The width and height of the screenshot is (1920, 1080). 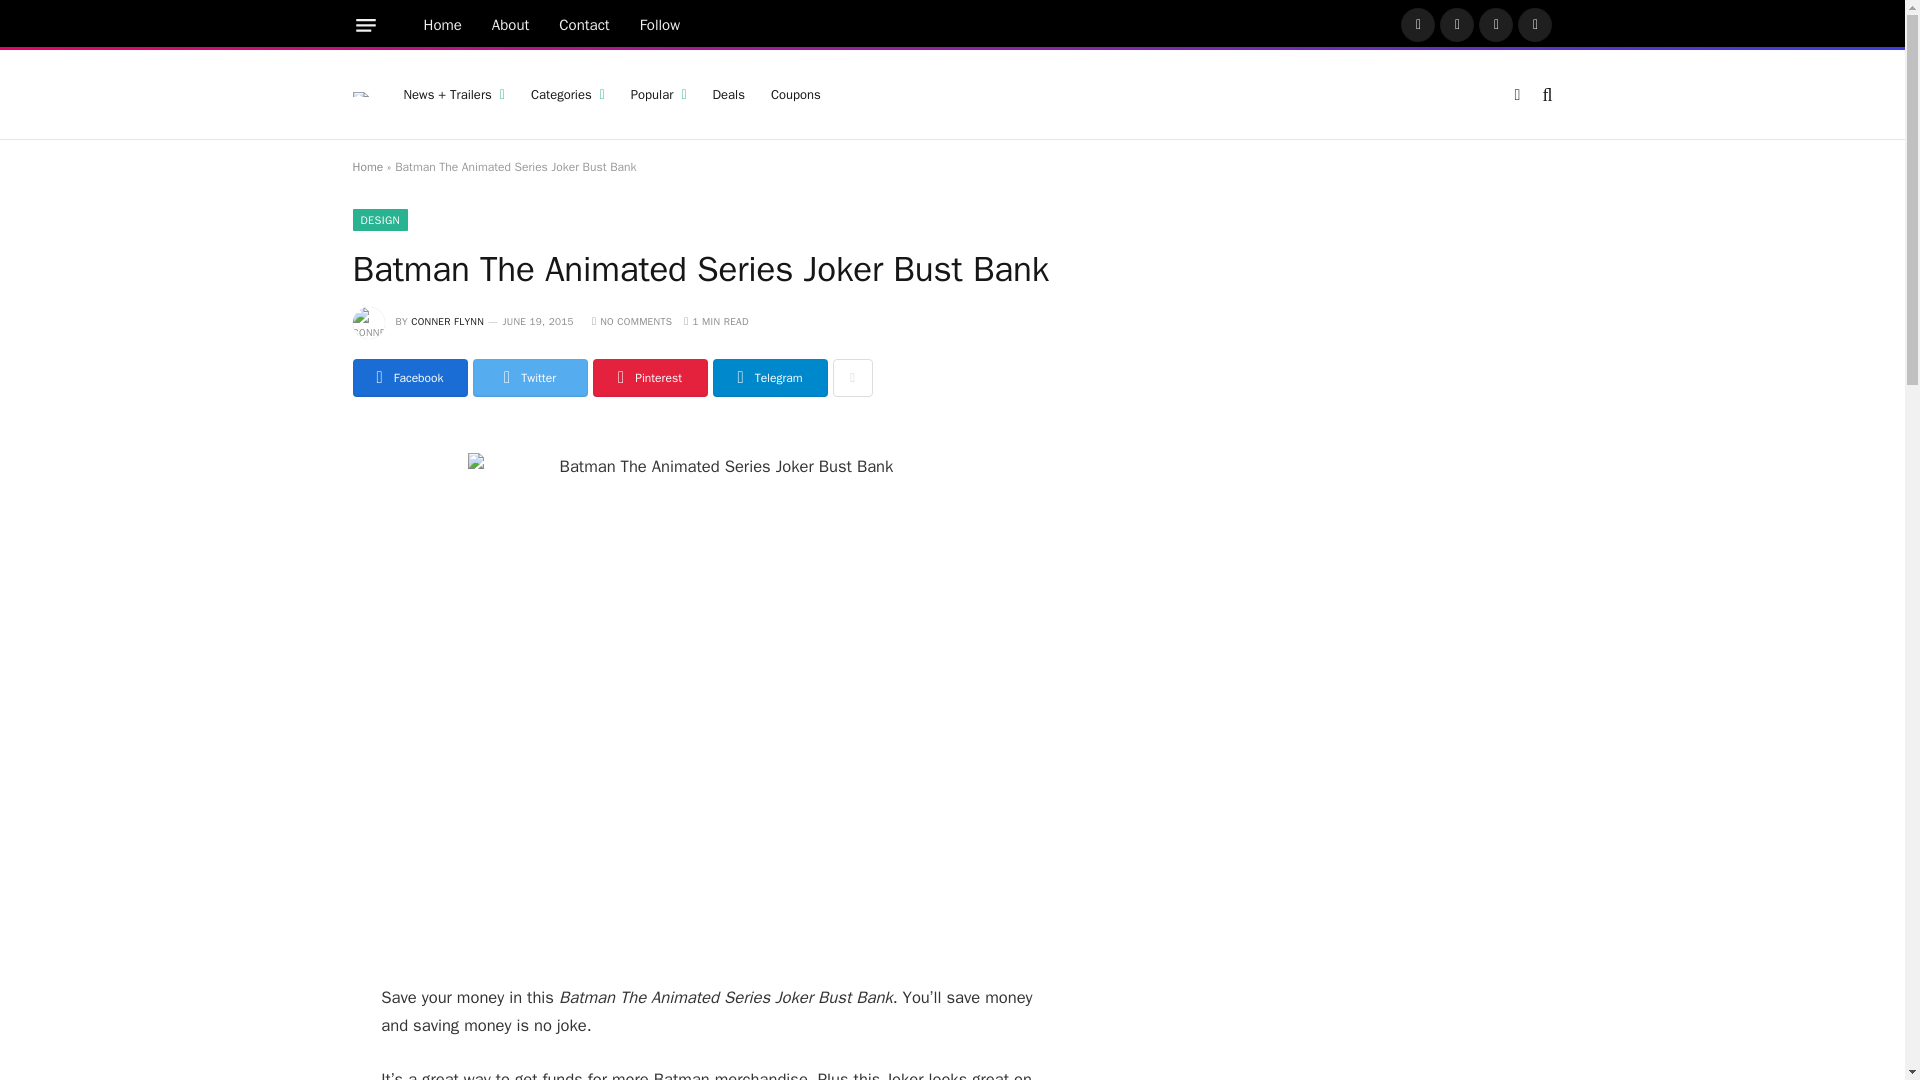 What do you see at coordinates (1495, 24) in the screenshot?
I see `Pinterest` at bounding box center [1495, 24].